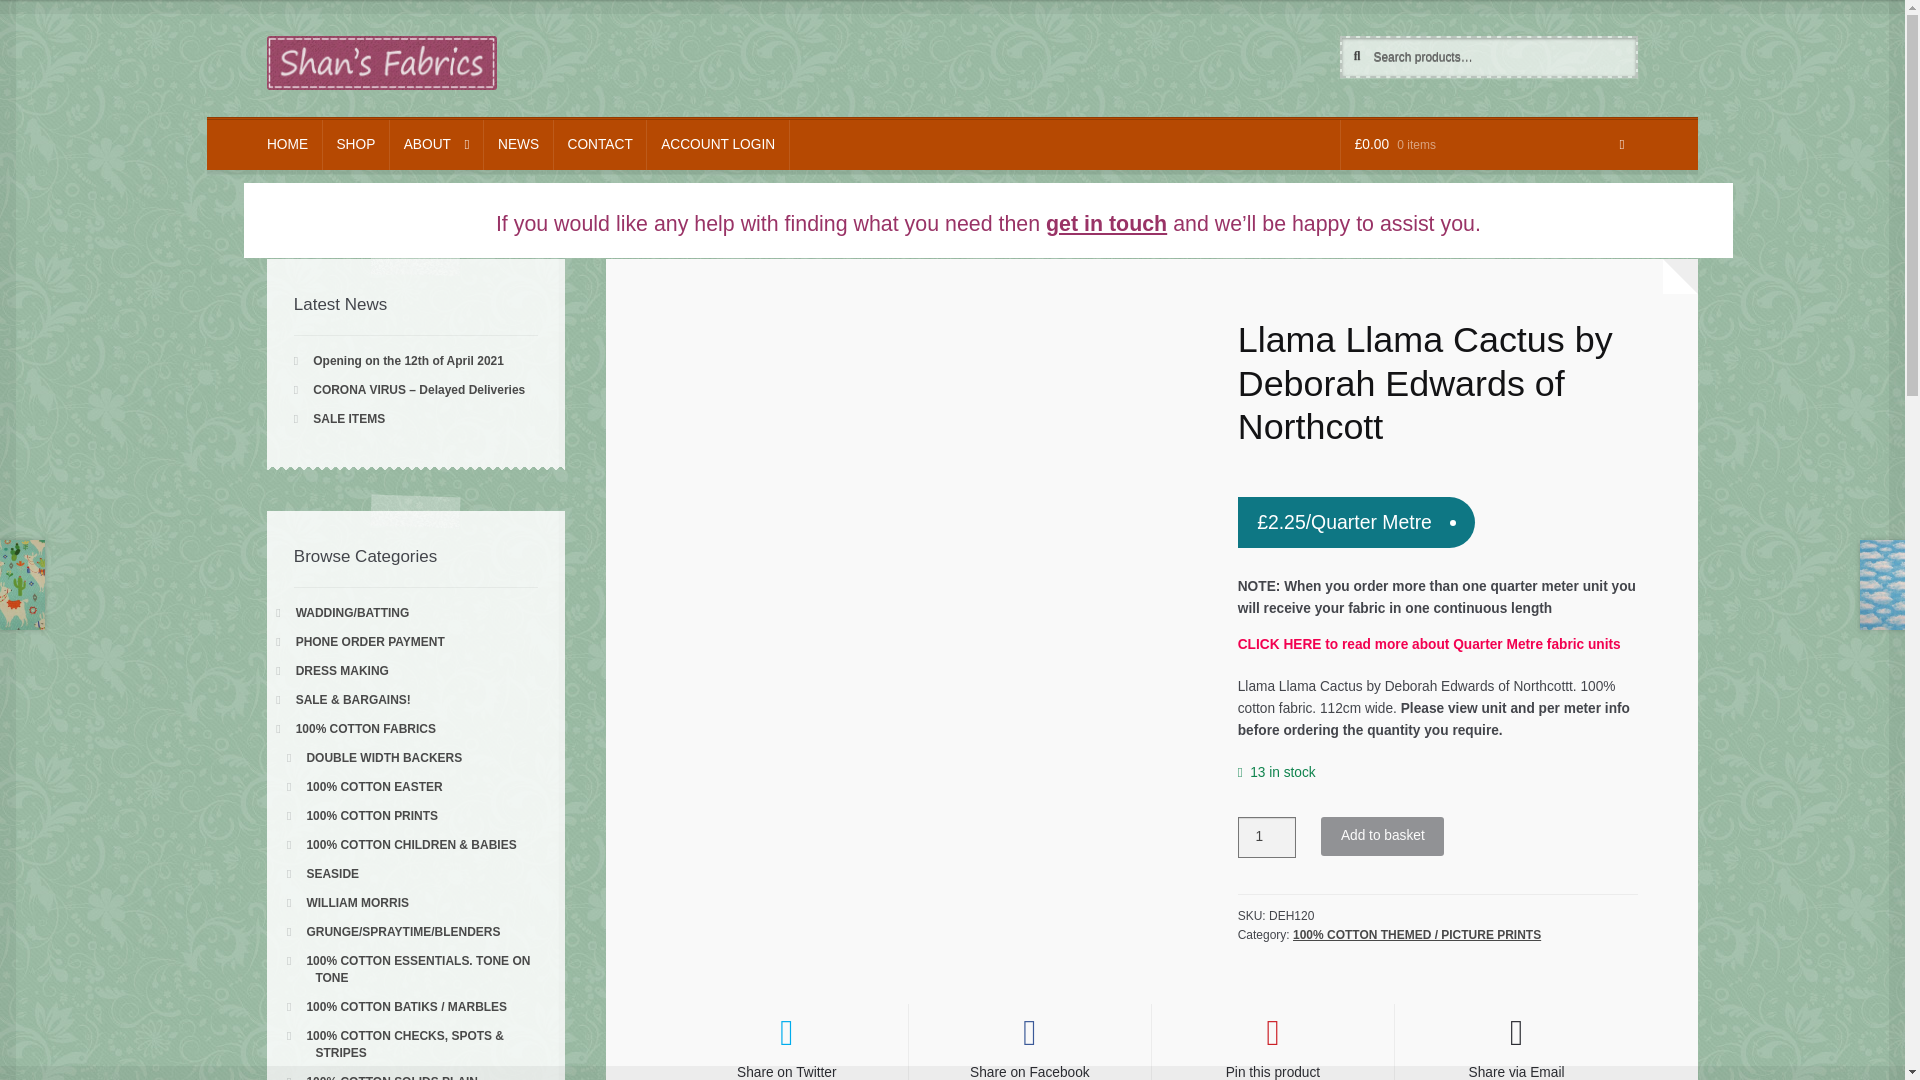 The height and width of the screenshot is (1080, 1920). Describe the element at coordinates (1106, 224) in the screenshot. I see `get in touch` at that location.